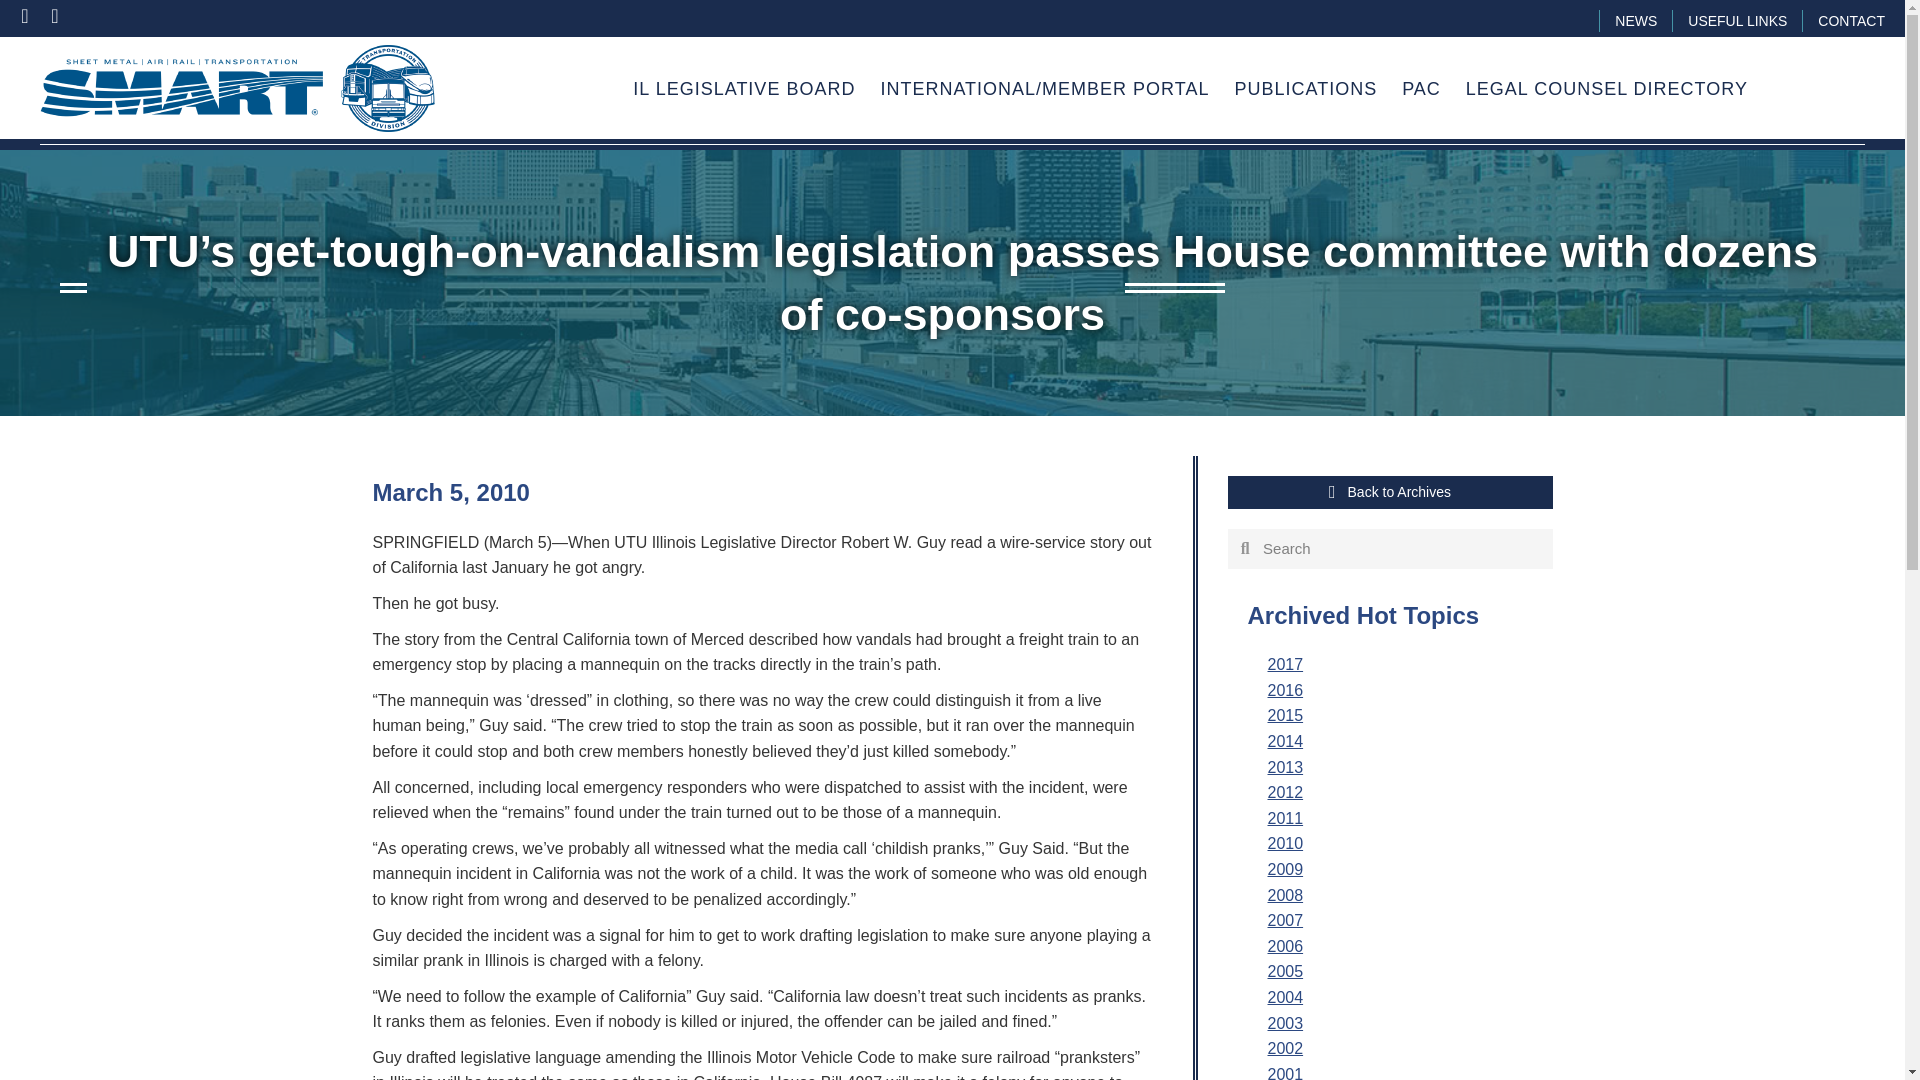 This screenshot has width=1920, height=1080. What do you see at coordinates (744, 90) in the screenshot?
I see `IL LEGISLATIVE BOARD` at bounding box center [744, 90].